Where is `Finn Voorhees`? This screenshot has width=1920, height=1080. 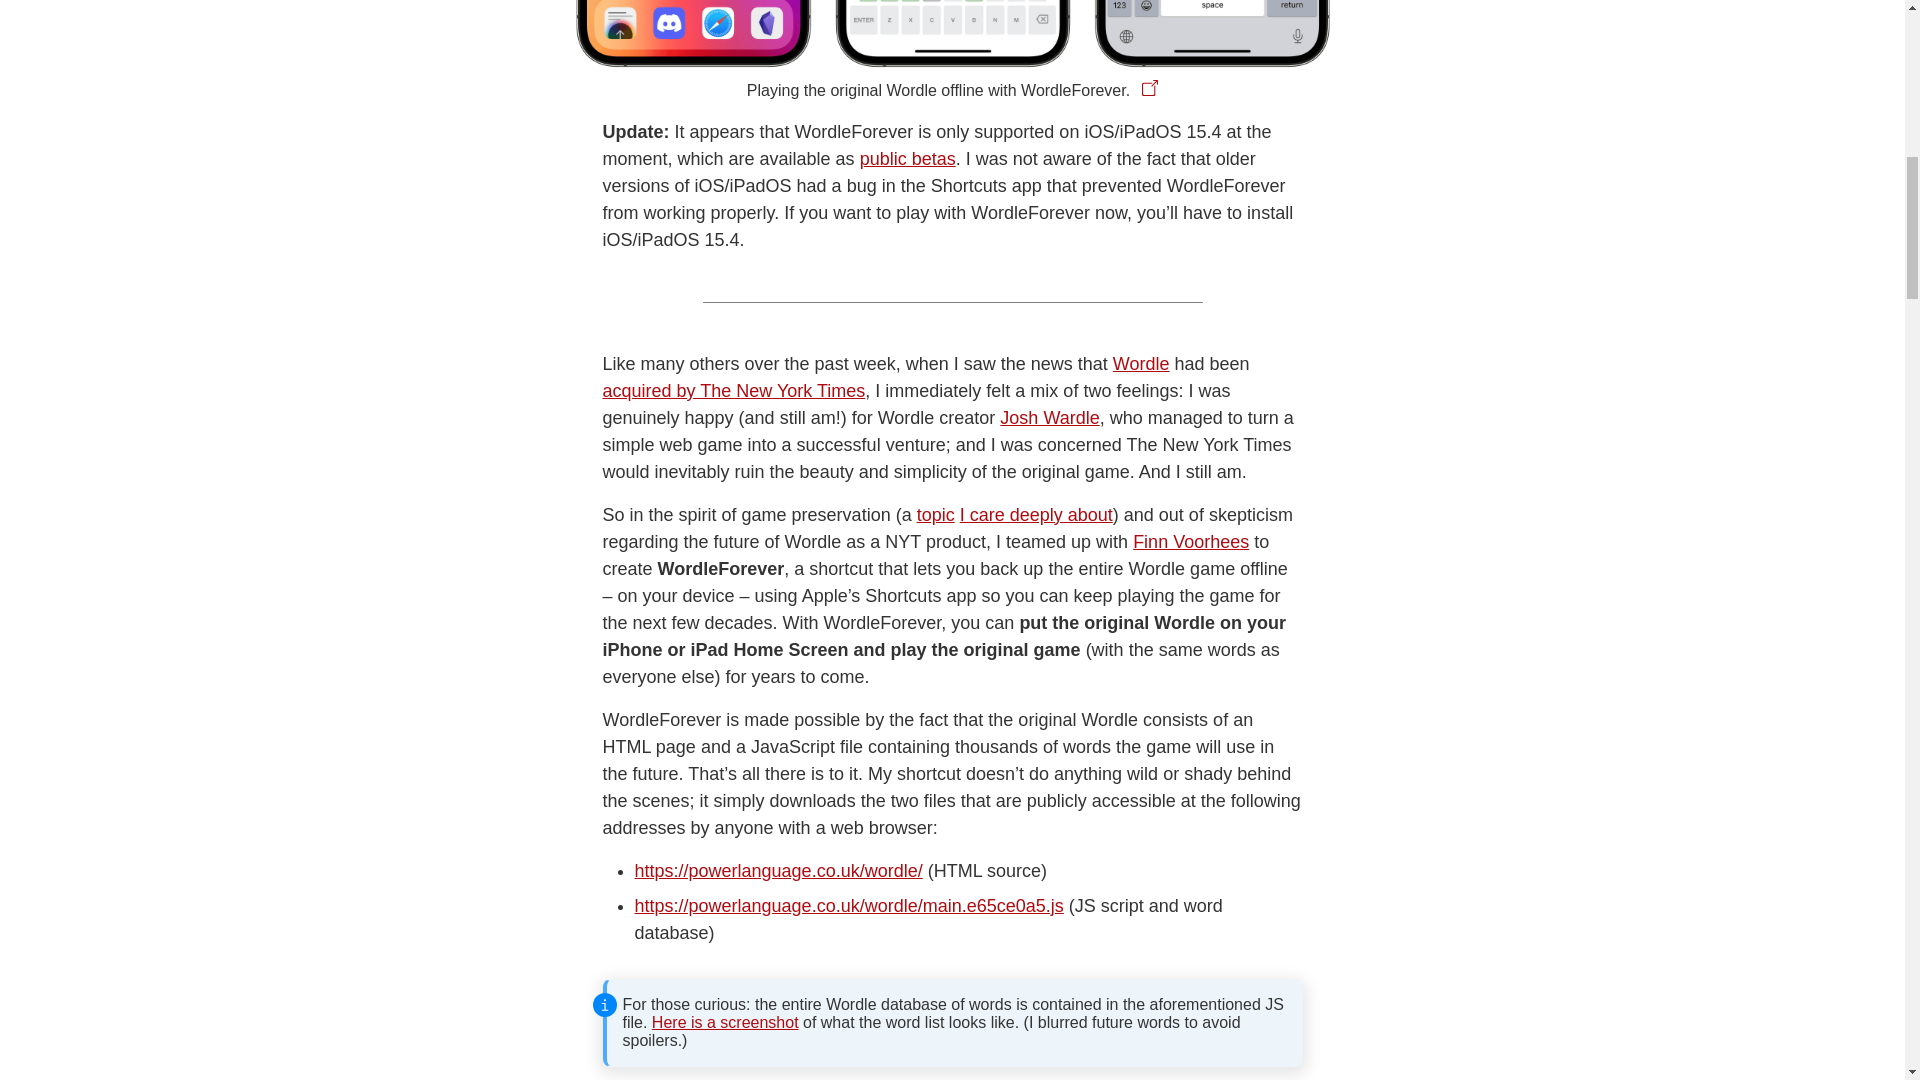 Finn Voorhees is located at coordinates (1190, 542).